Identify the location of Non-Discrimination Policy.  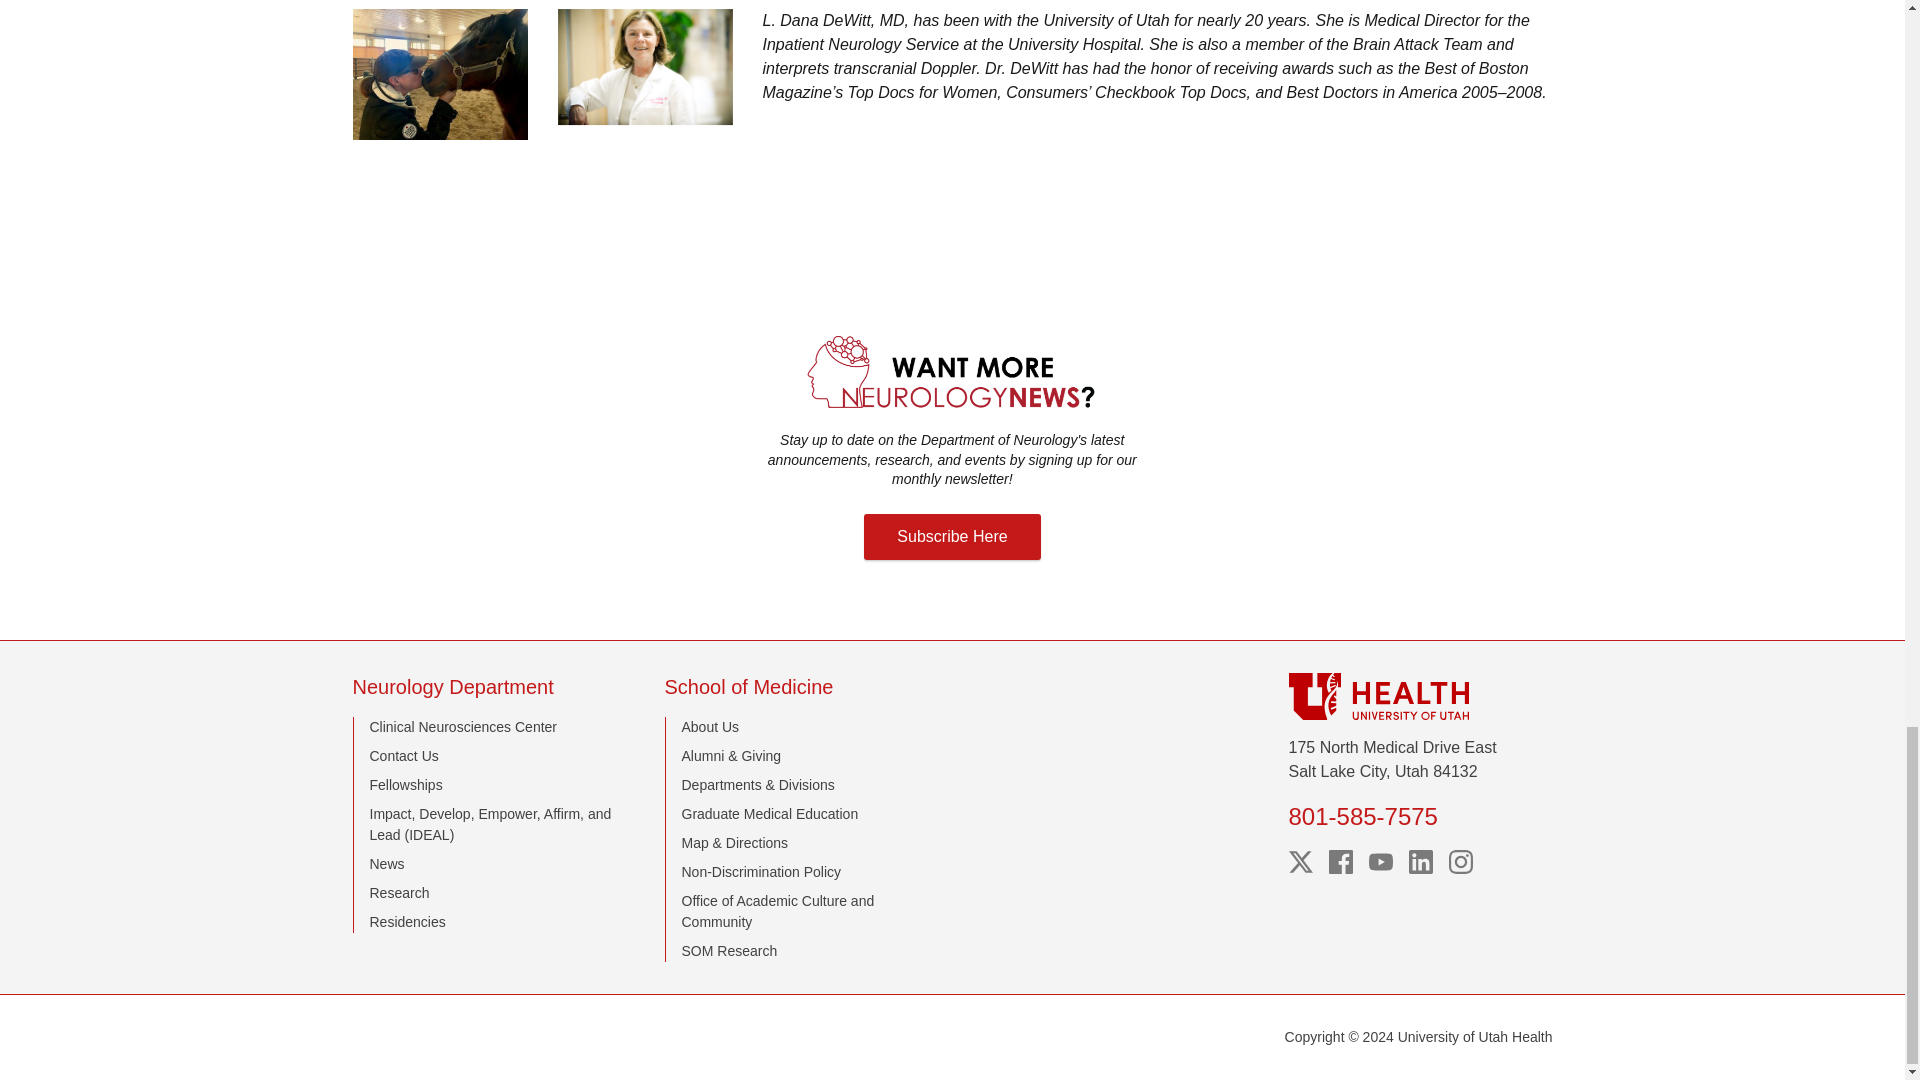
(762, 872).